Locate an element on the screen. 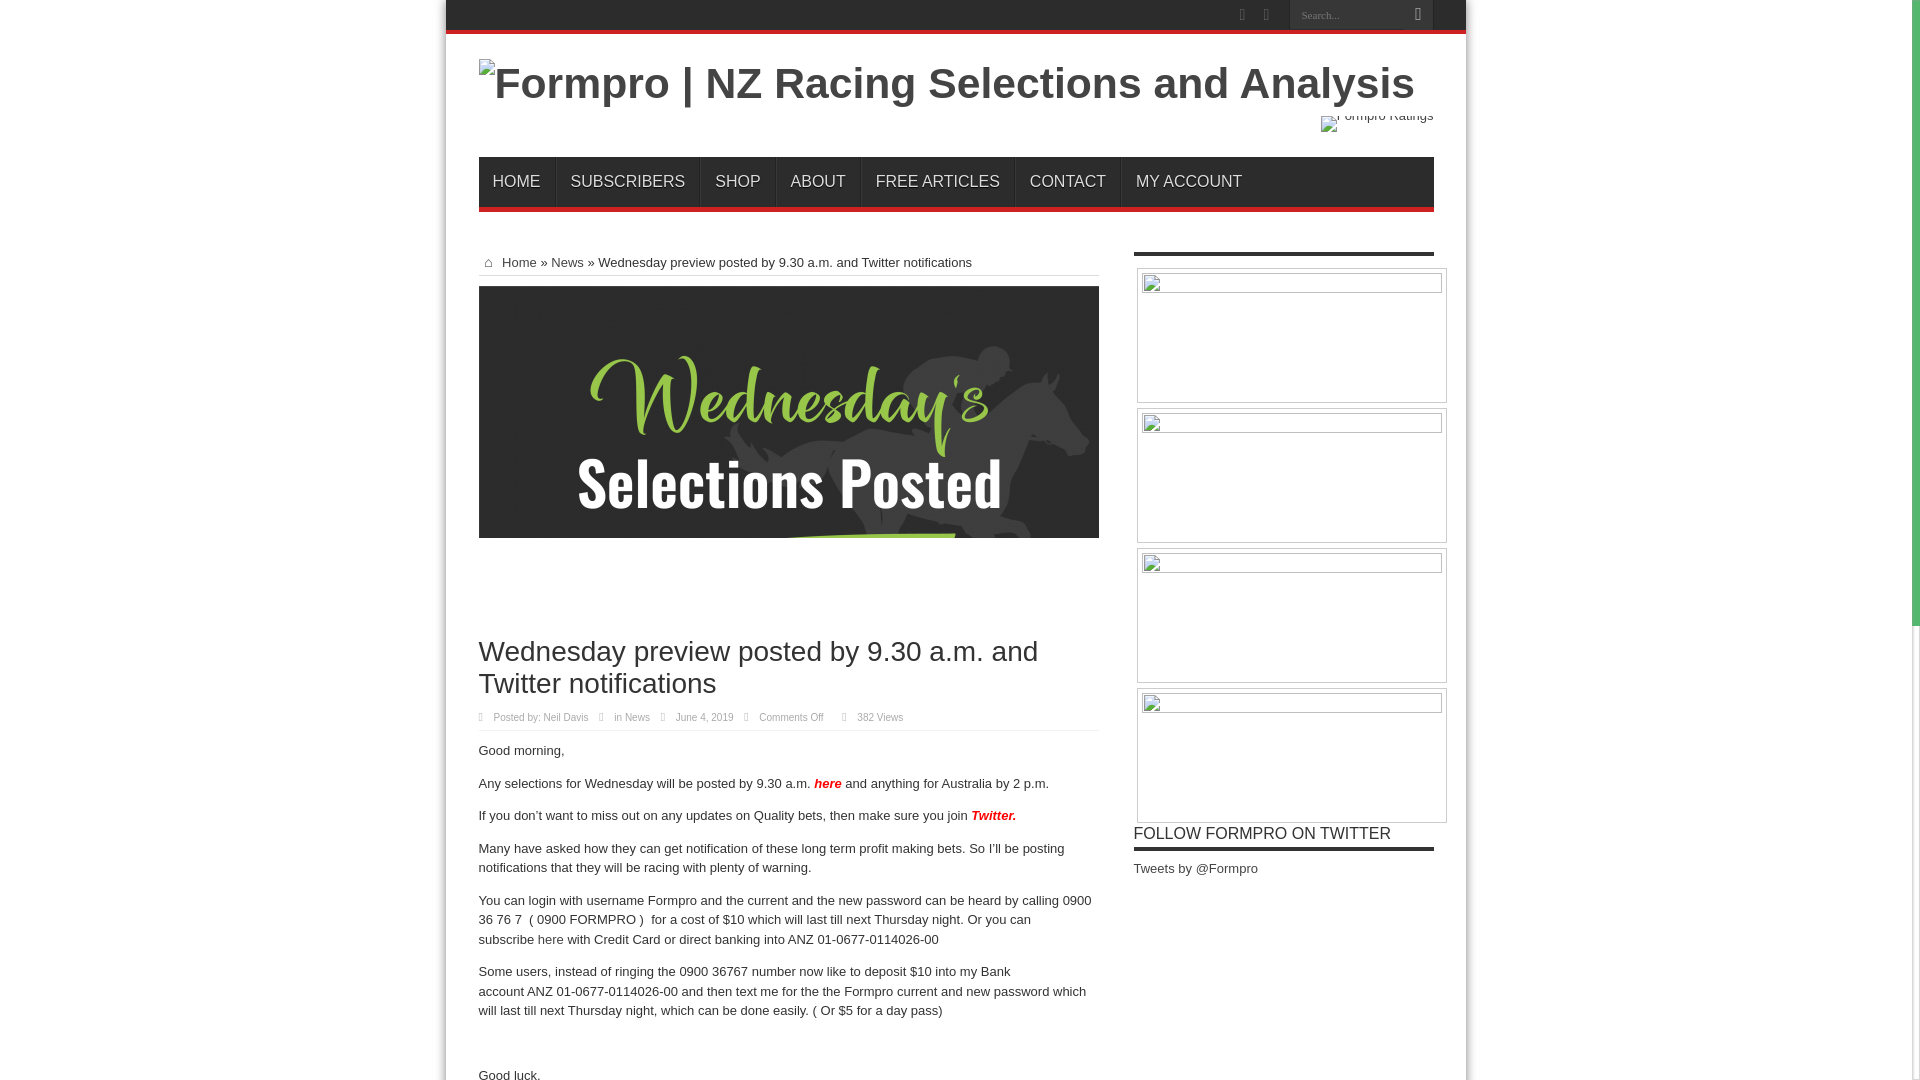 This screenshot has height=1080, width=1920. Formpro Ratings is located at coordinates (1377, 116).